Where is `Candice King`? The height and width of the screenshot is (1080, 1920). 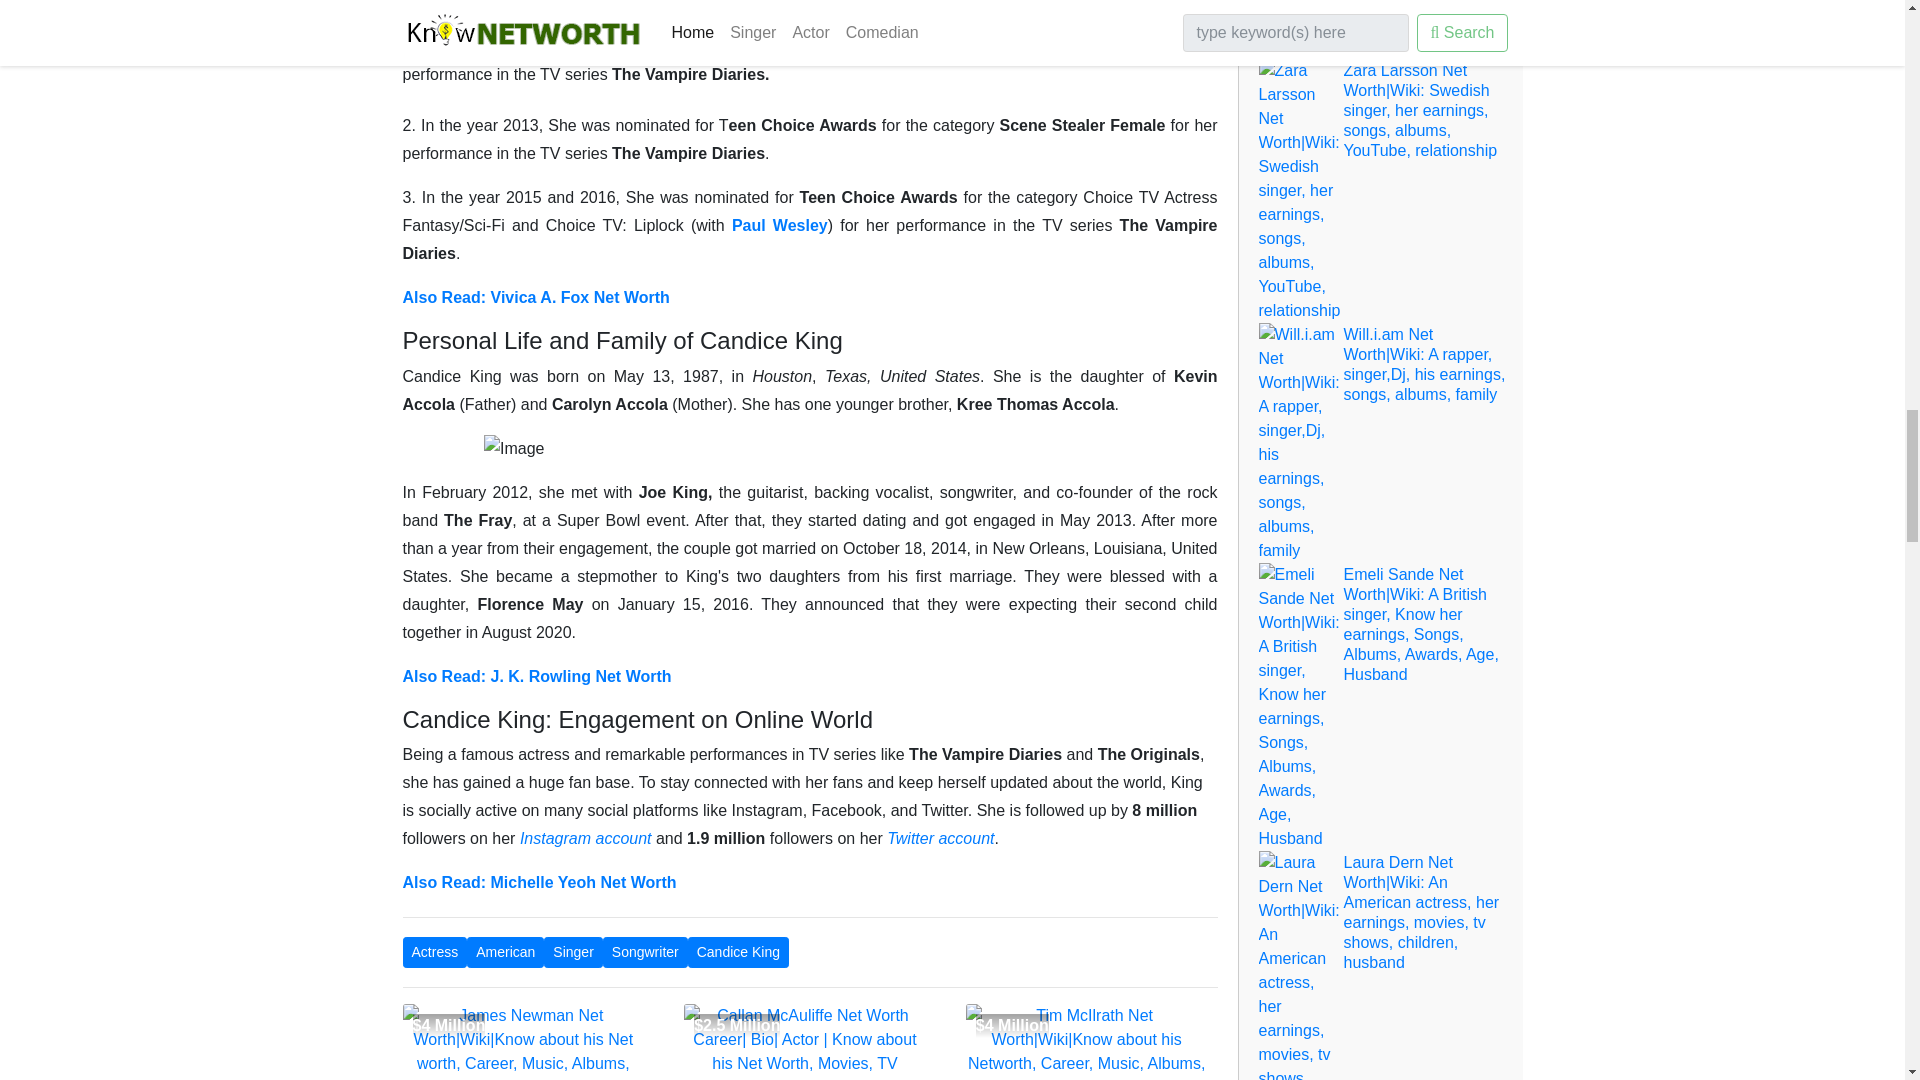 Candice King is located at coordinates (738, 952).